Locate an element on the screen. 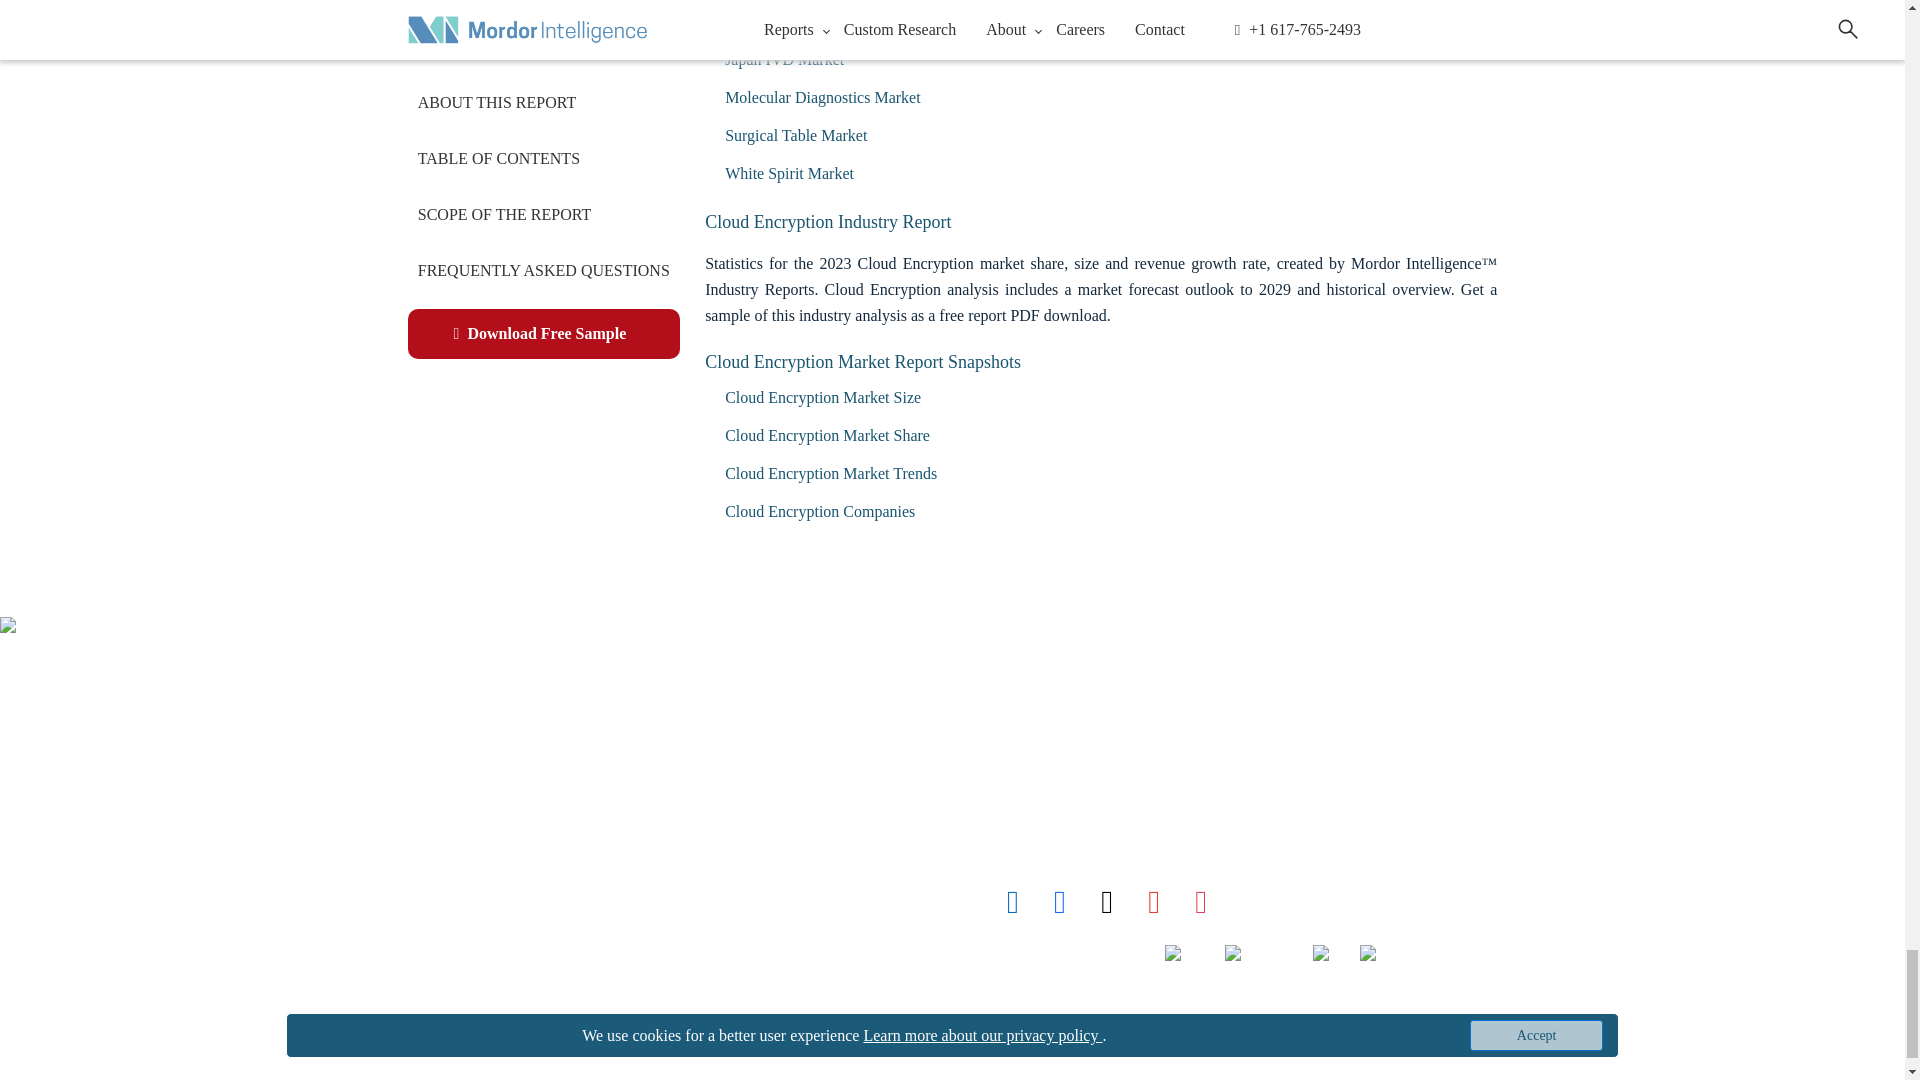 The height and width of the screenshot is (1080, 1920). Learn more about us is located at coordinates (438, 778).